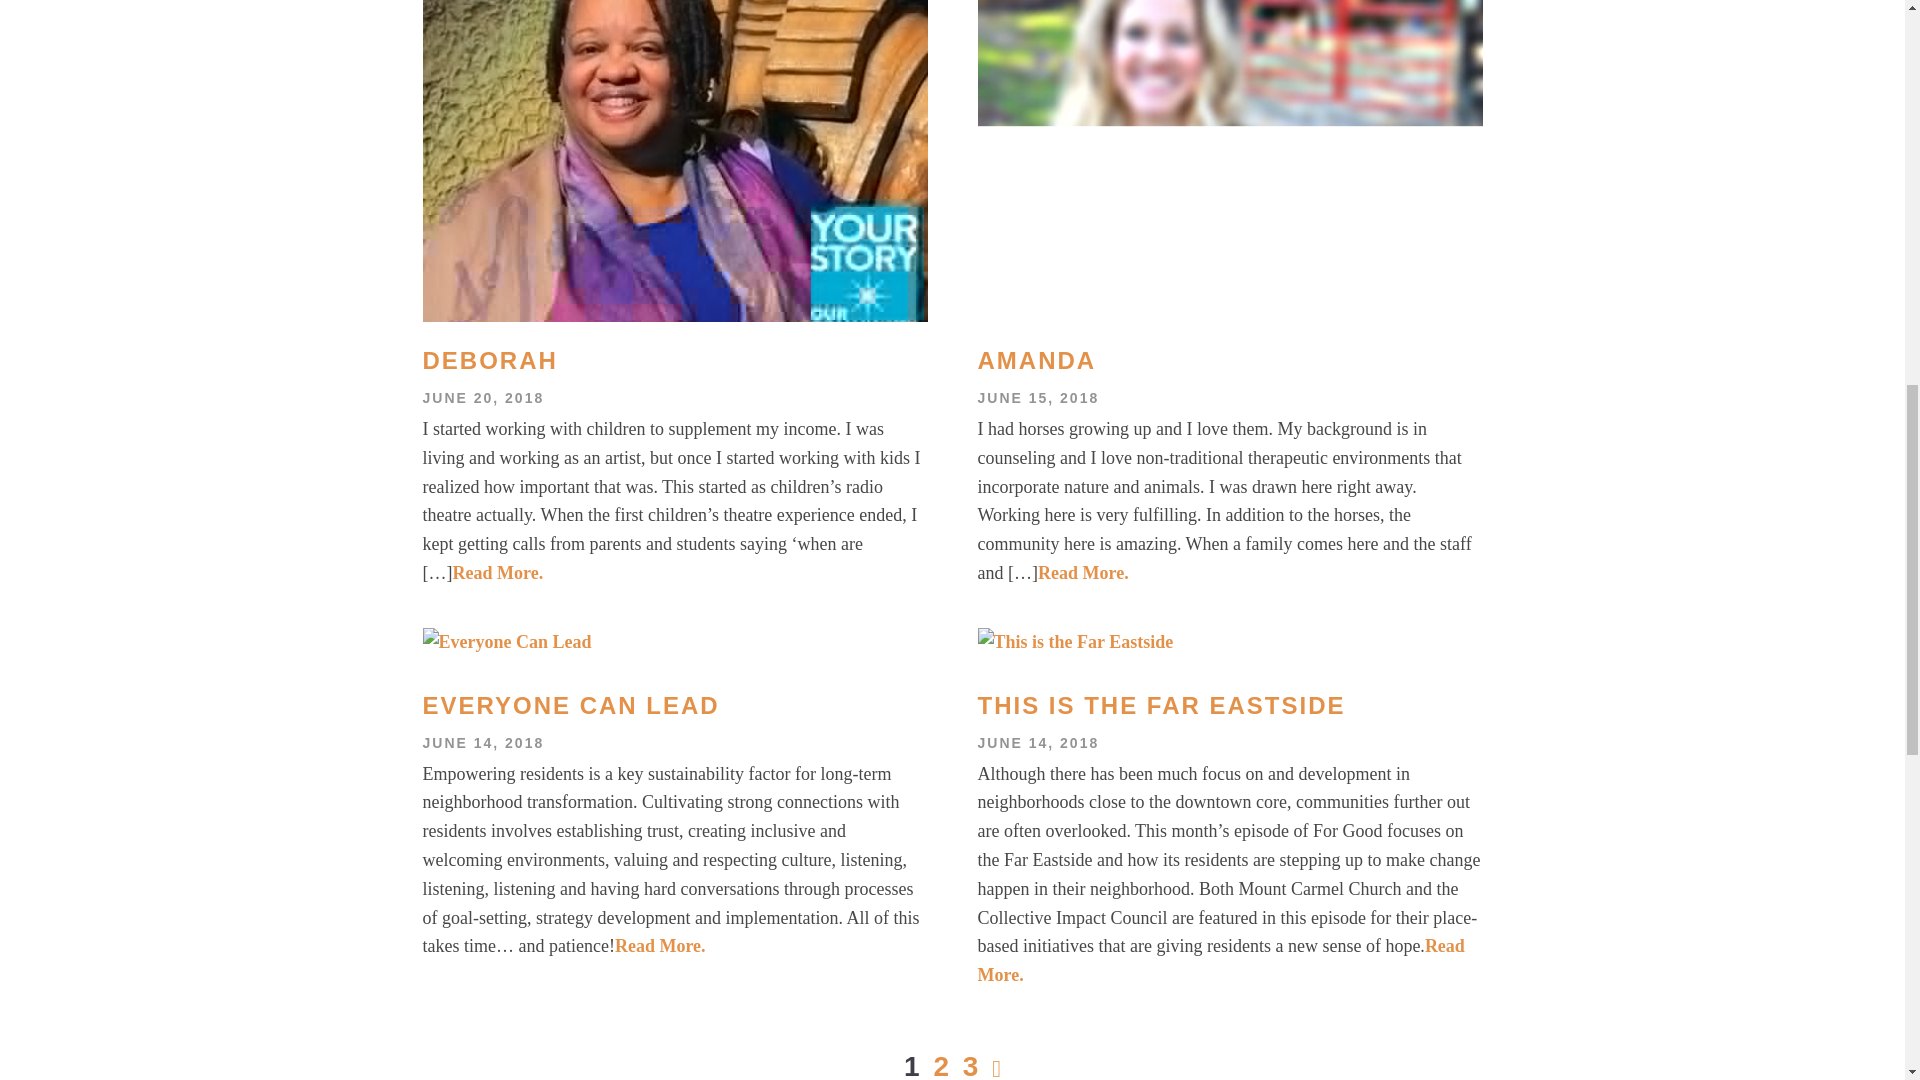 This screenshot has height=1080, width=1920. Describe the element at coordinates (674, 706) in the screenshot. I see `Everyone Can Lead` at that location.